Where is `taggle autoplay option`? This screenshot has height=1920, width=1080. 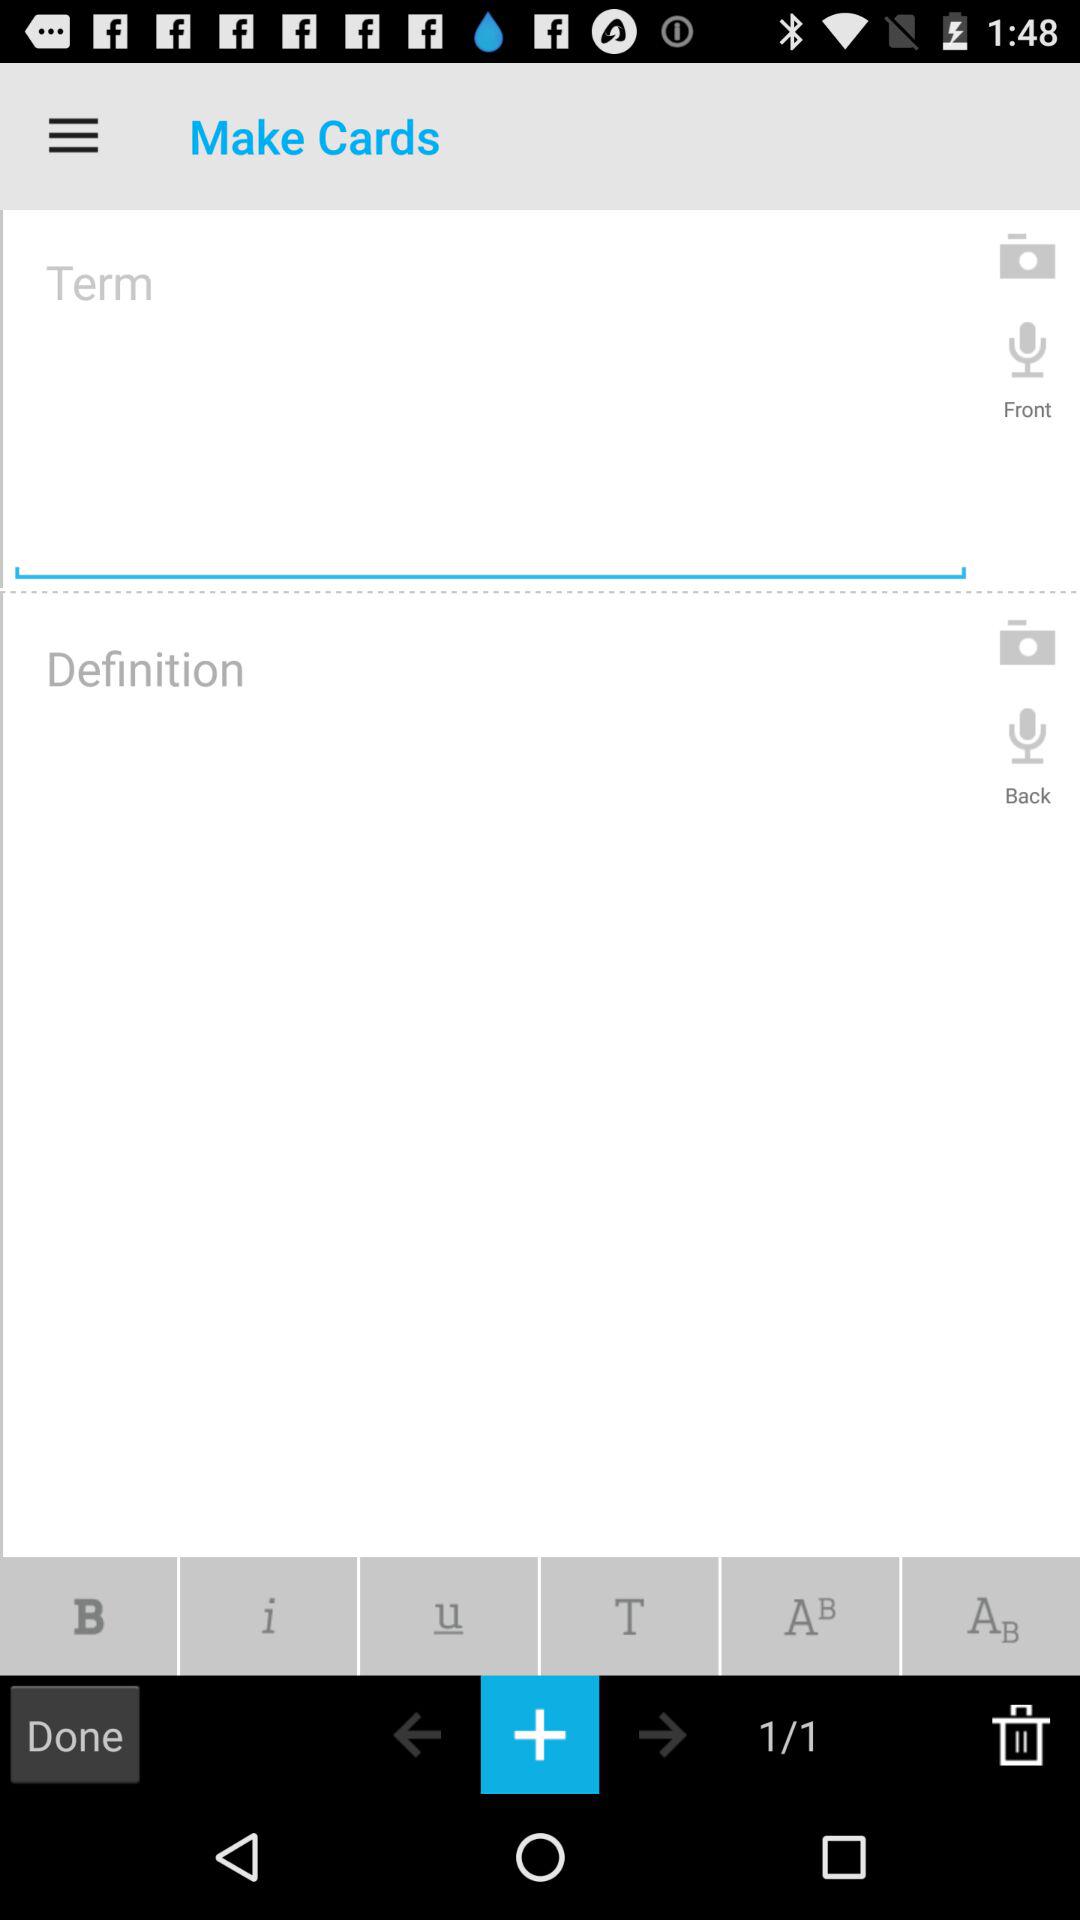 taggle autoplay option is located at coordinates (448, 1616).